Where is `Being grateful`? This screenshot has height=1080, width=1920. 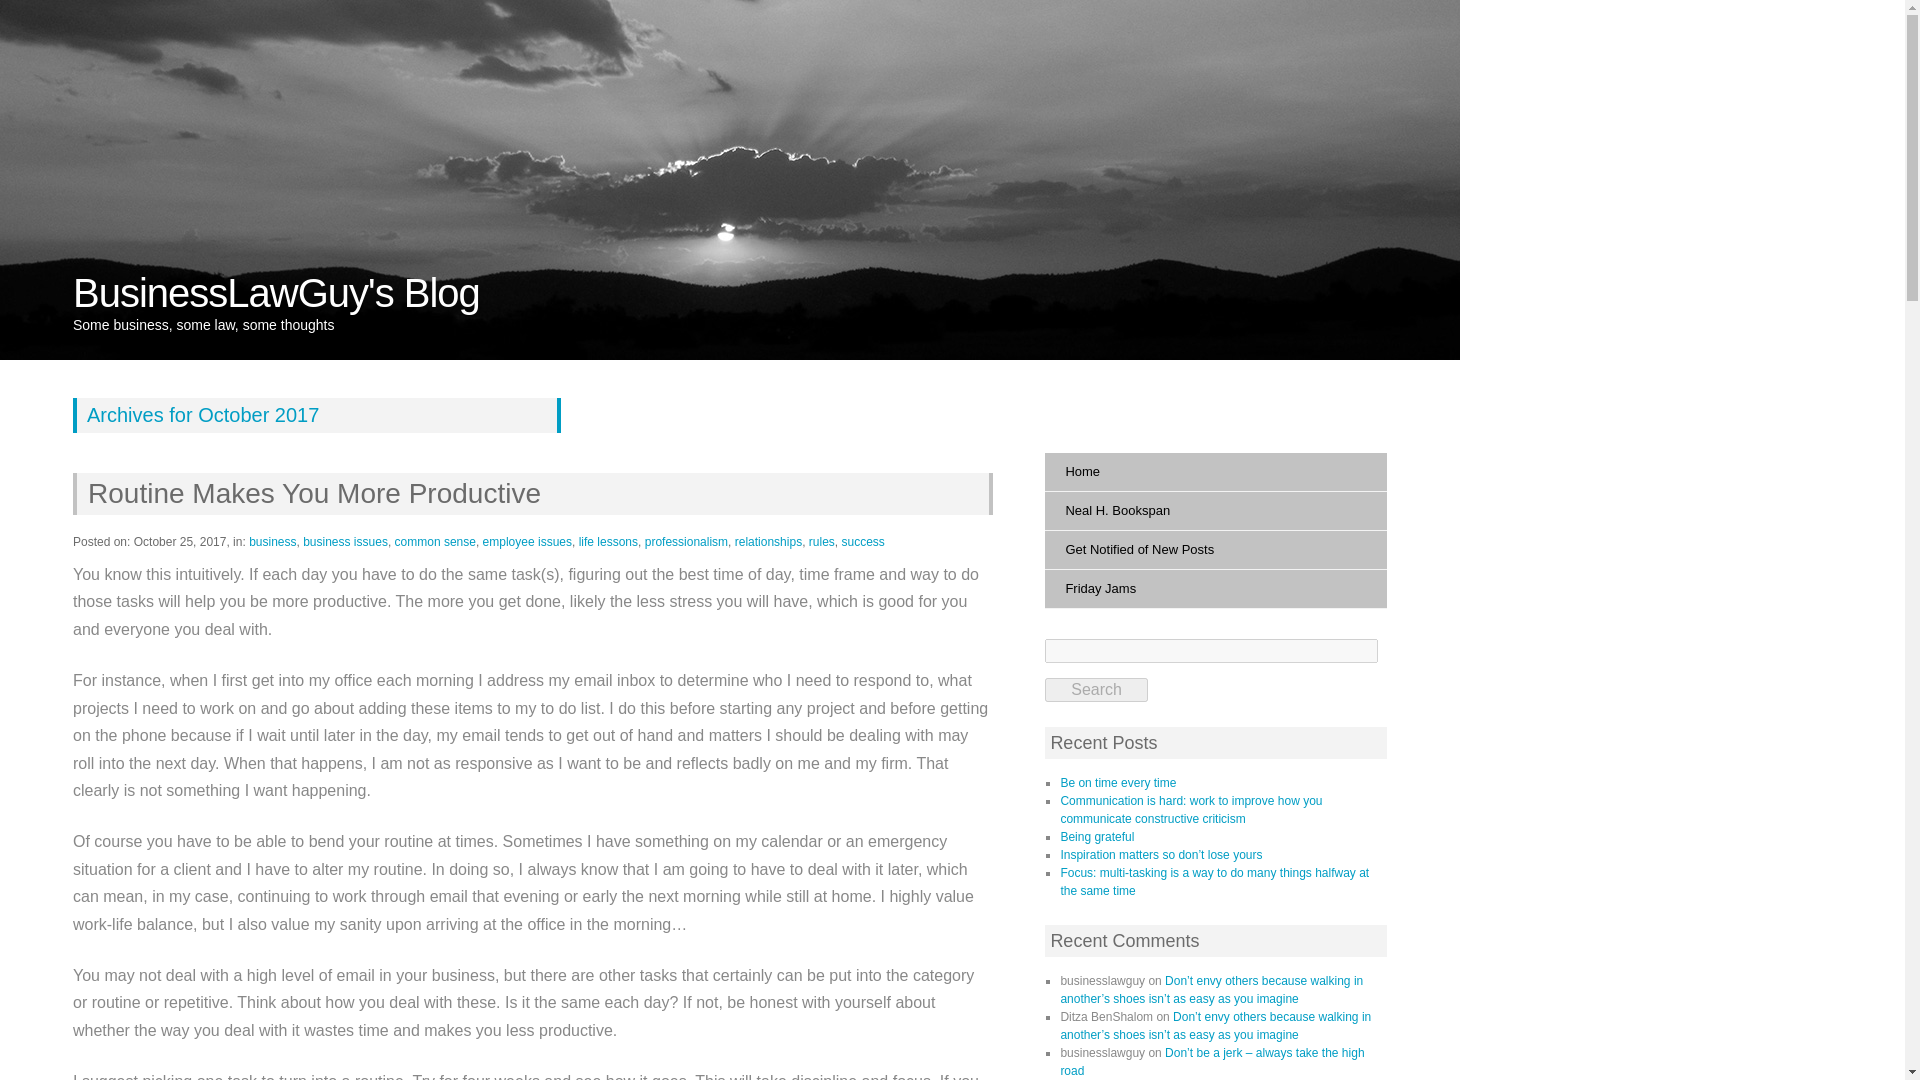
Being grateful is located at coordinates (1096, 836).